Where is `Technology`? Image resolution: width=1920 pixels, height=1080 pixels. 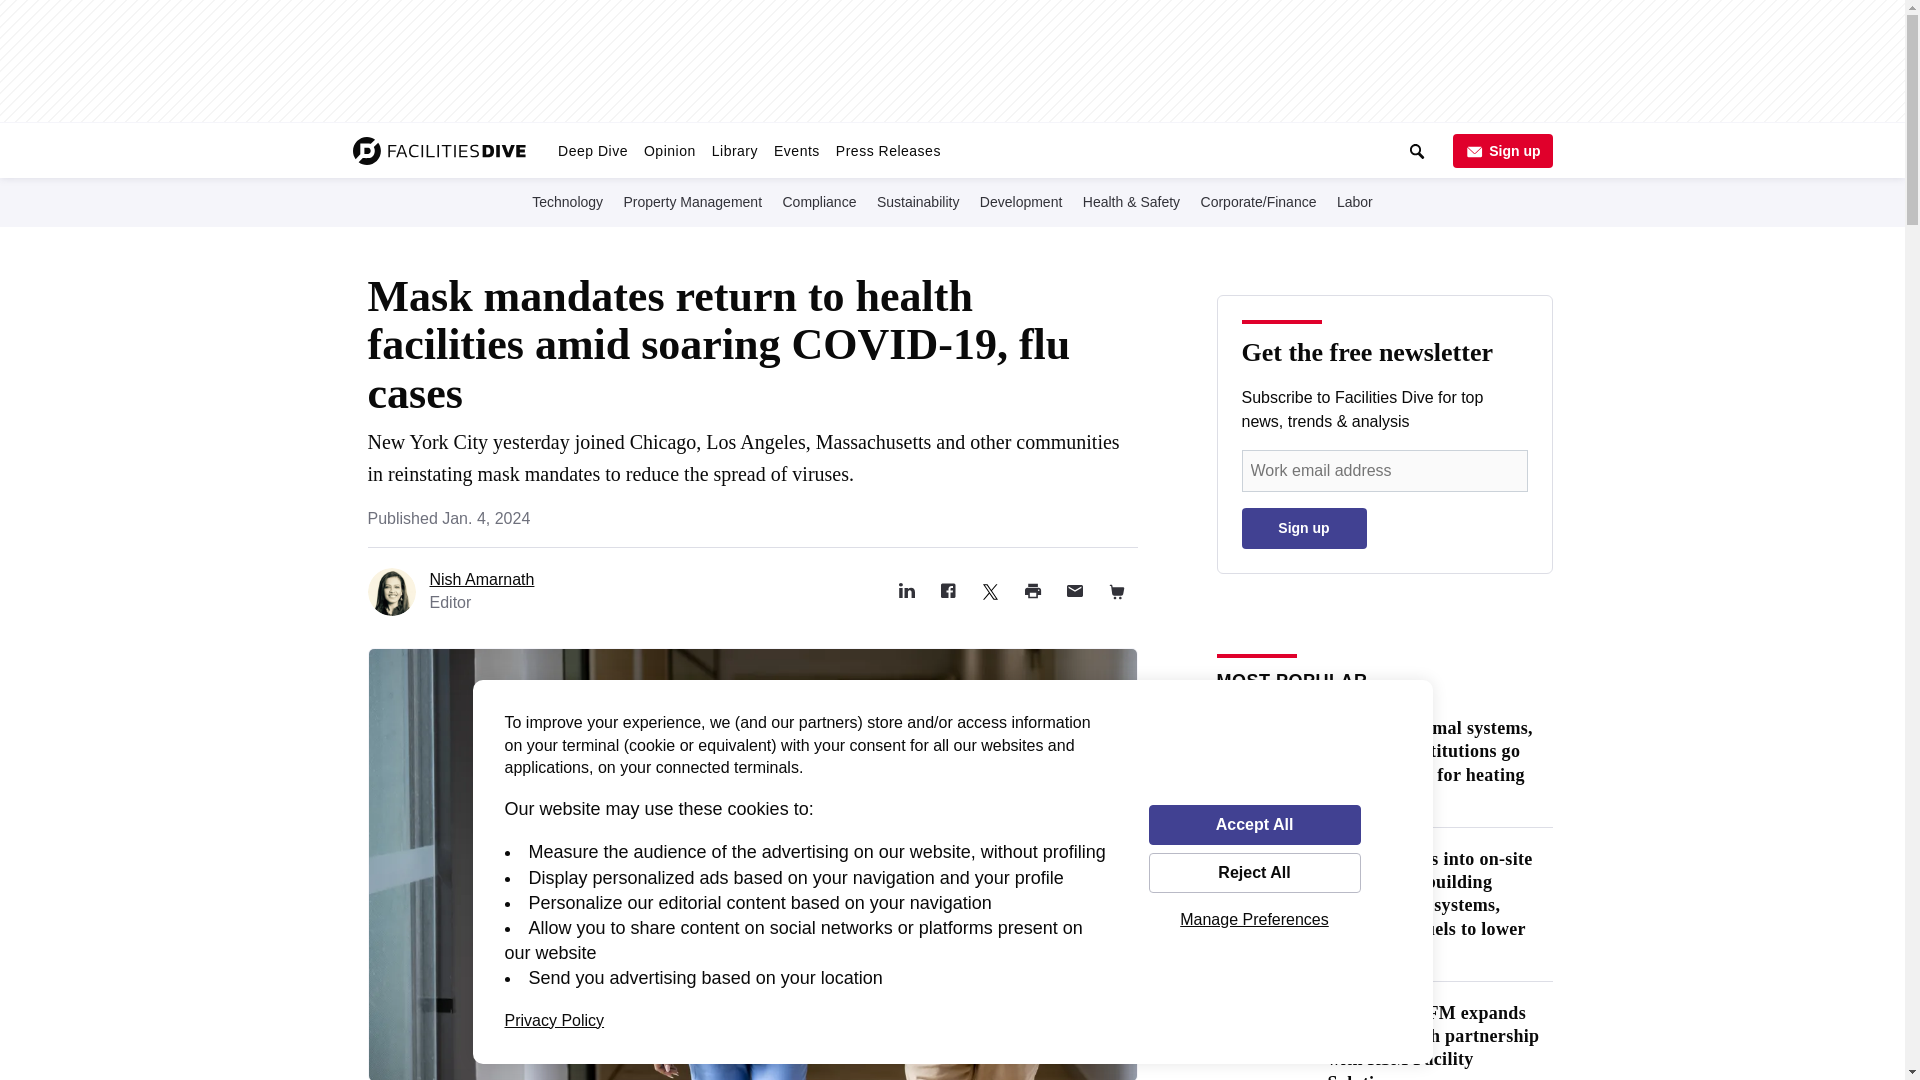 Technology is located at coordinates (567, 201).